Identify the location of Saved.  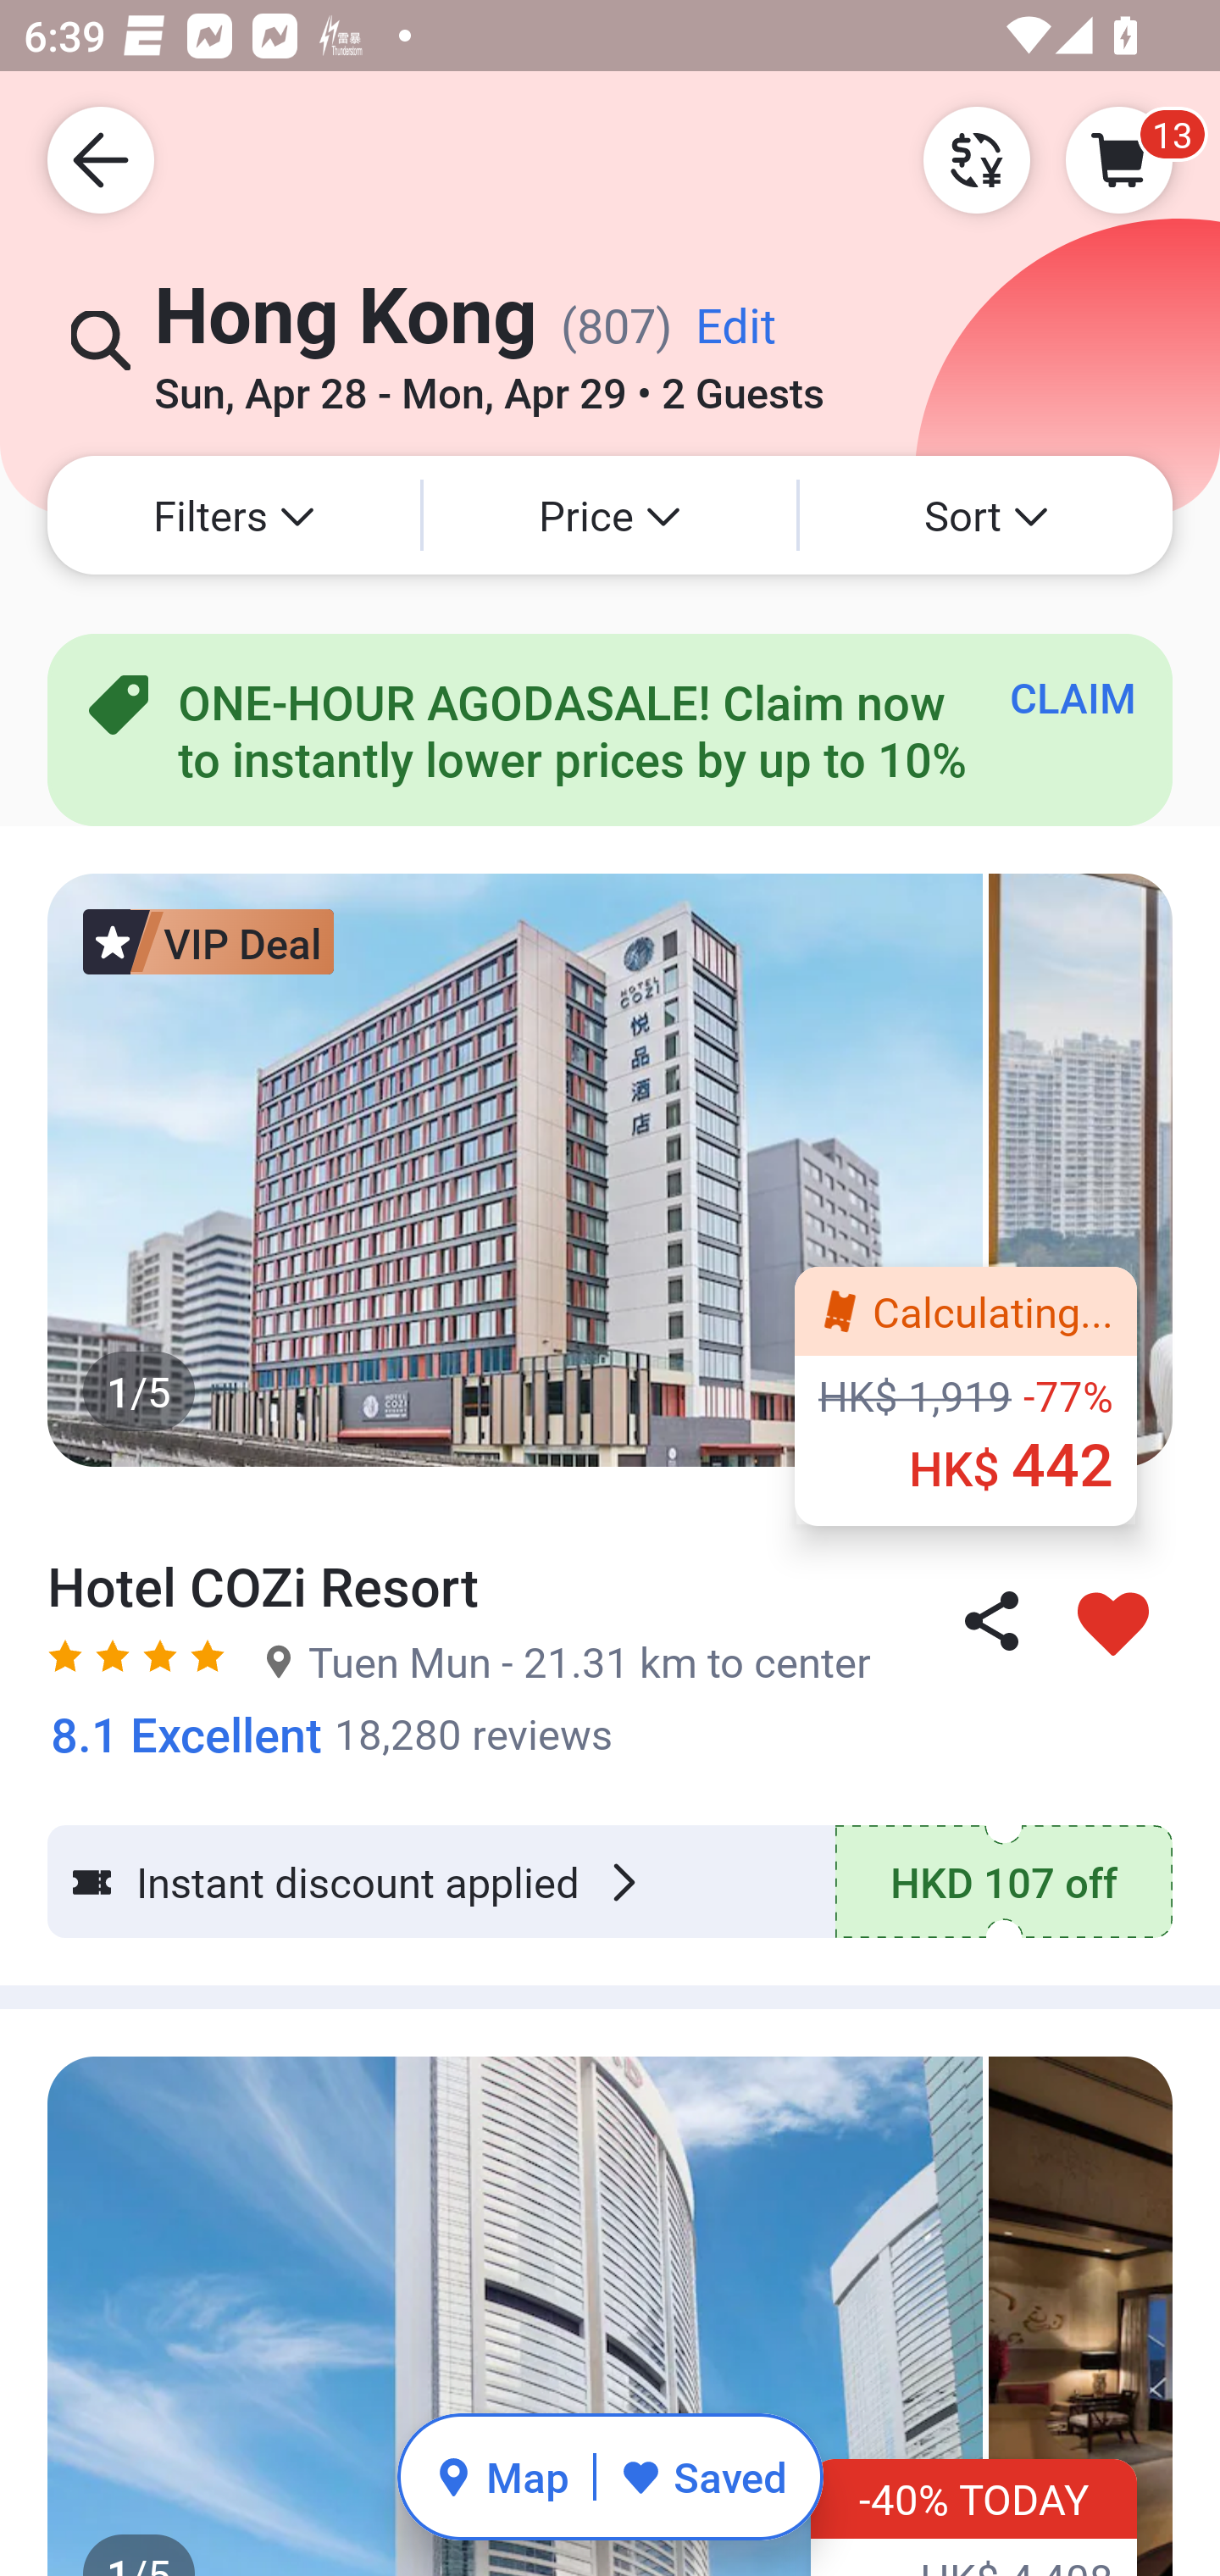
(703, 2476).